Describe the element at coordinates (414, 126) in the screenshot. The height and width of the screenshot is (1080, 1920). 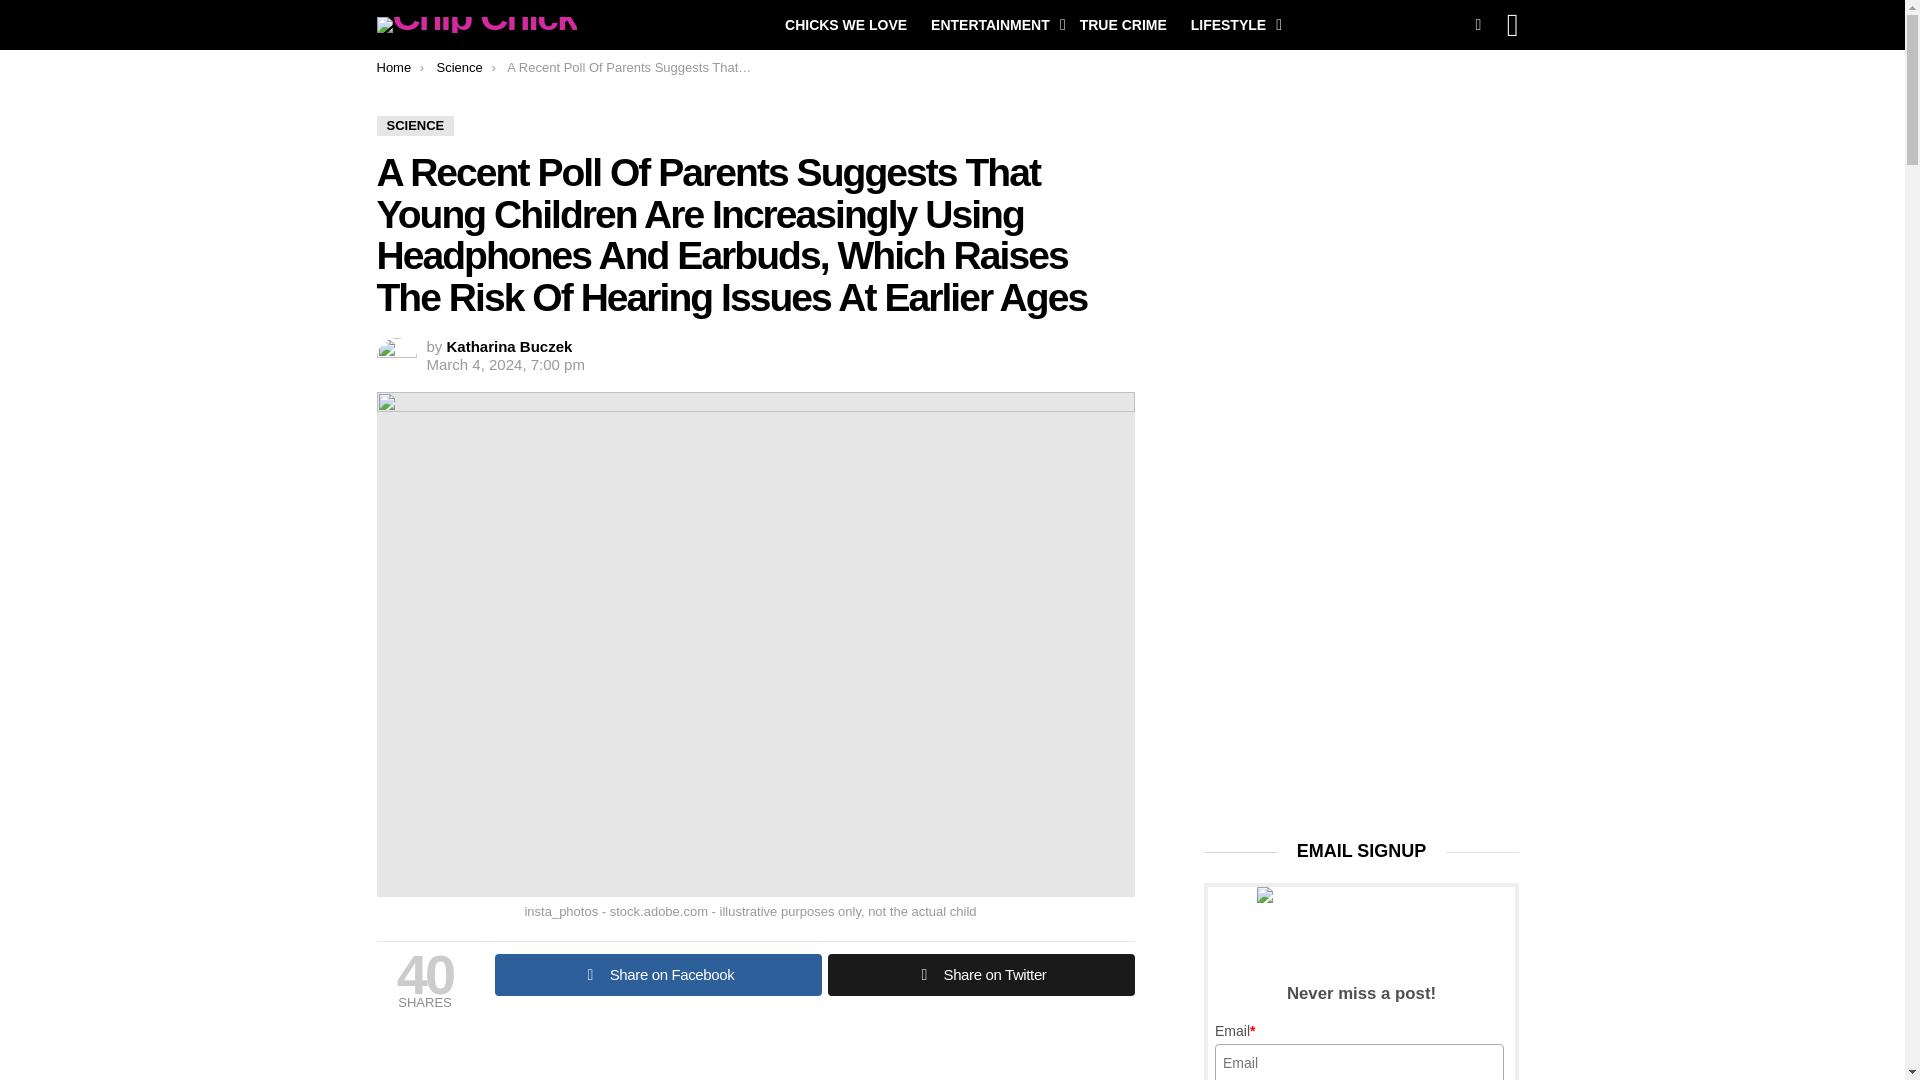
I see `SCIENCE` at that location.